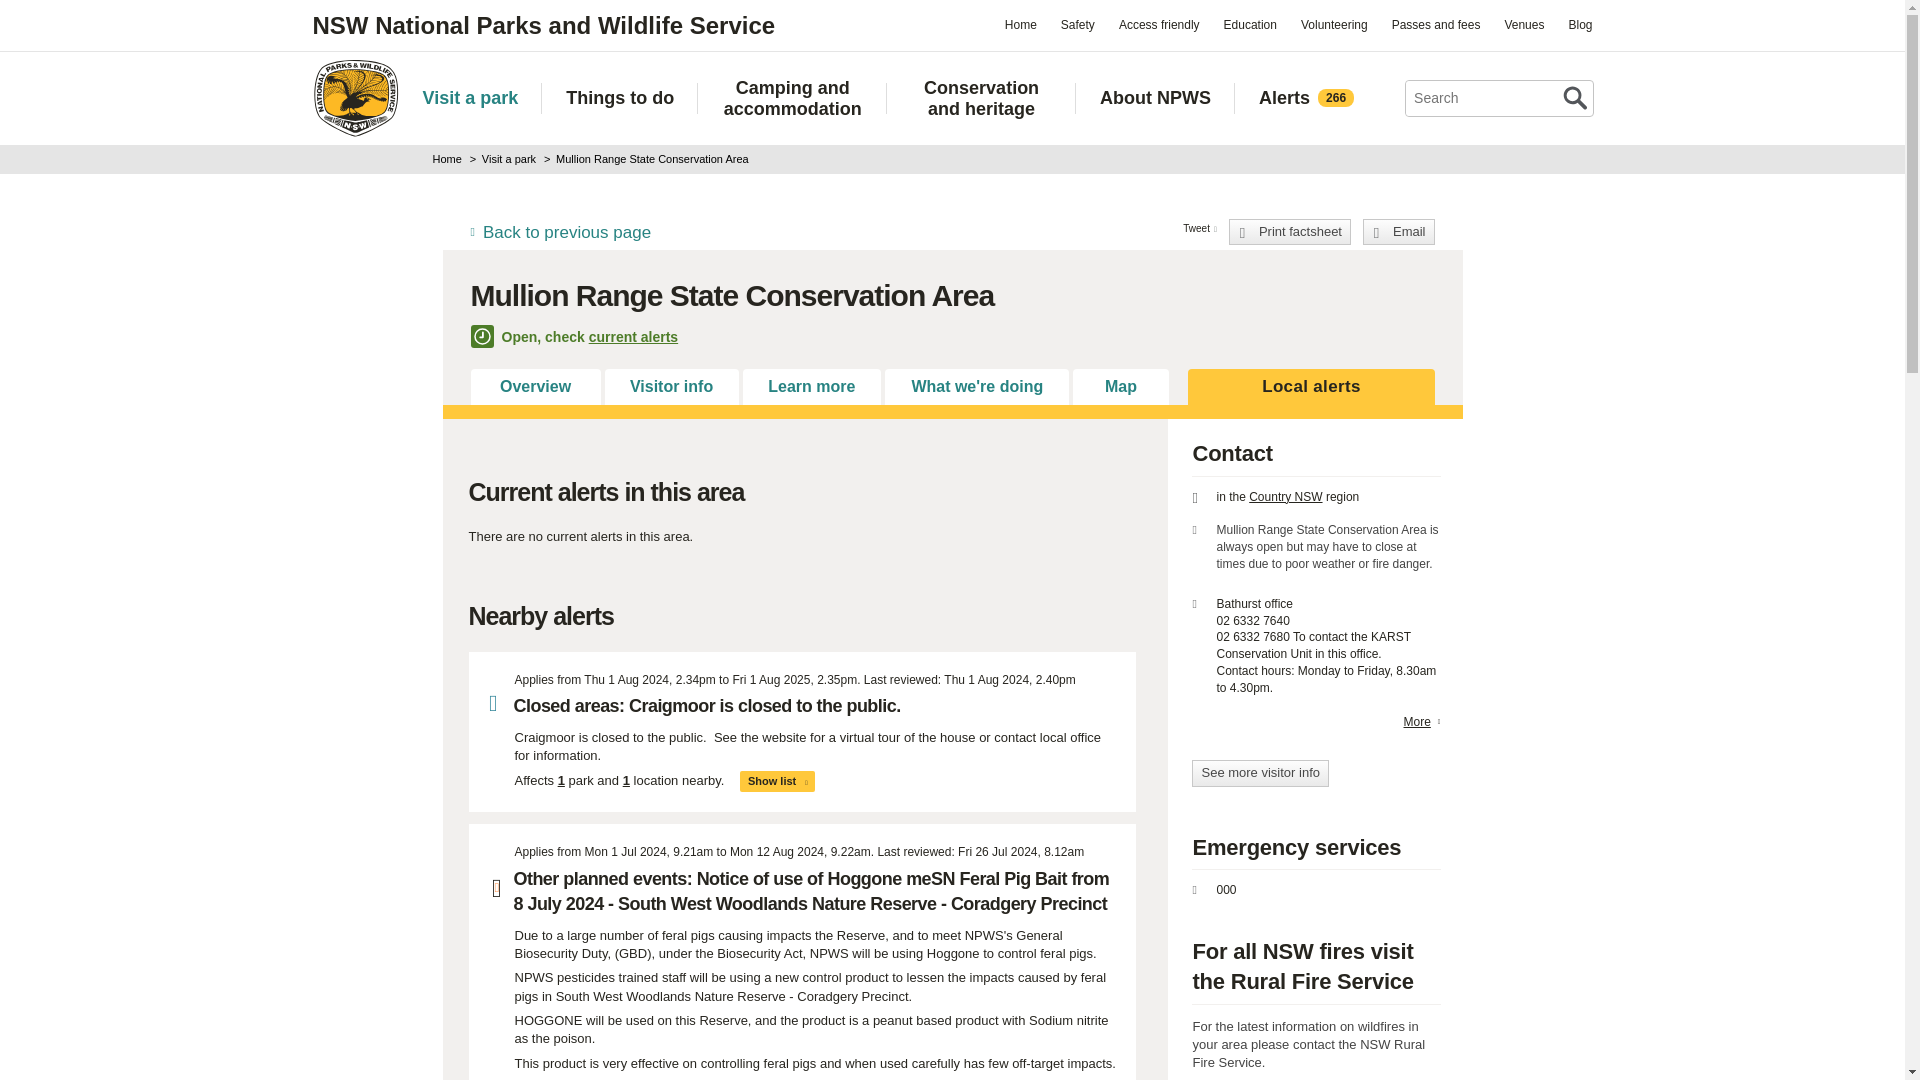 The height and width of the screenshot is (1080, 1920). I want to click on Venues, so click(1523, 24).